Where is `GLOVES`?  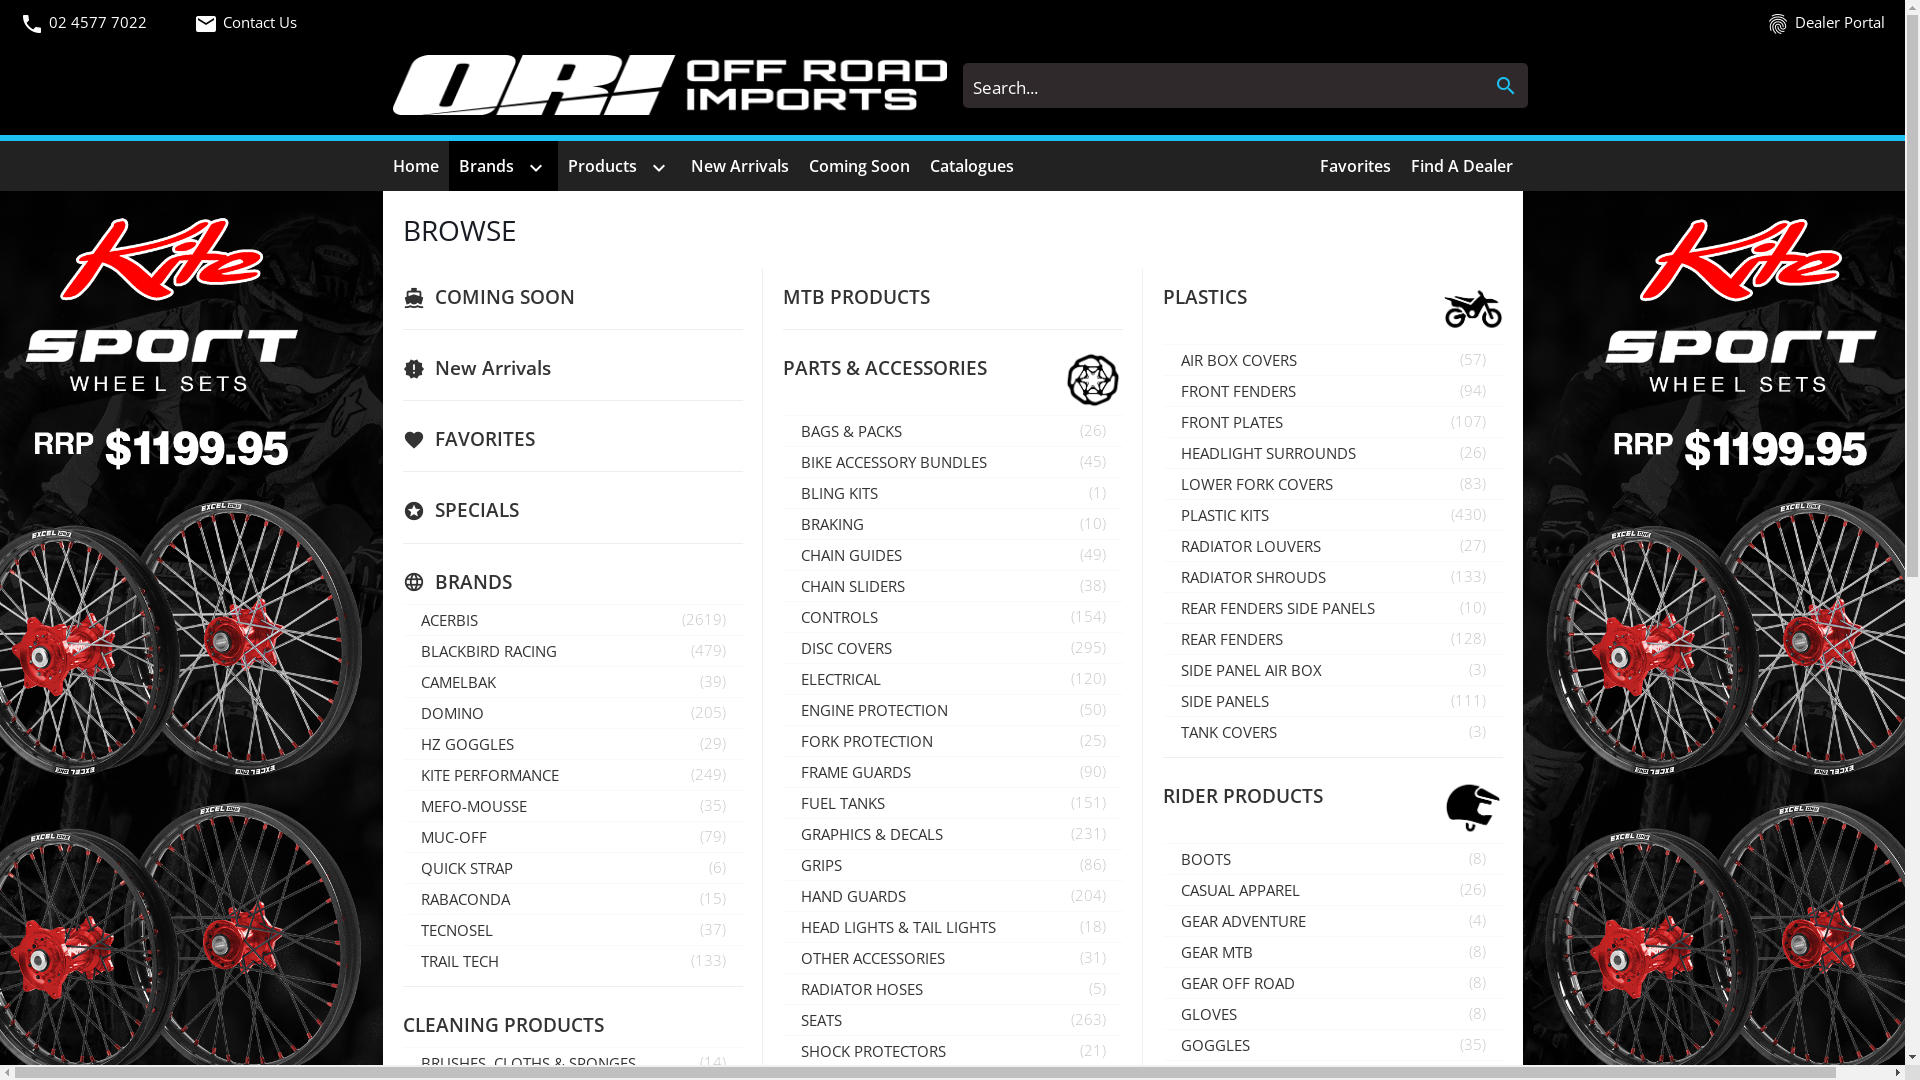
GLOVES is located at coordinates (1299, 1014).